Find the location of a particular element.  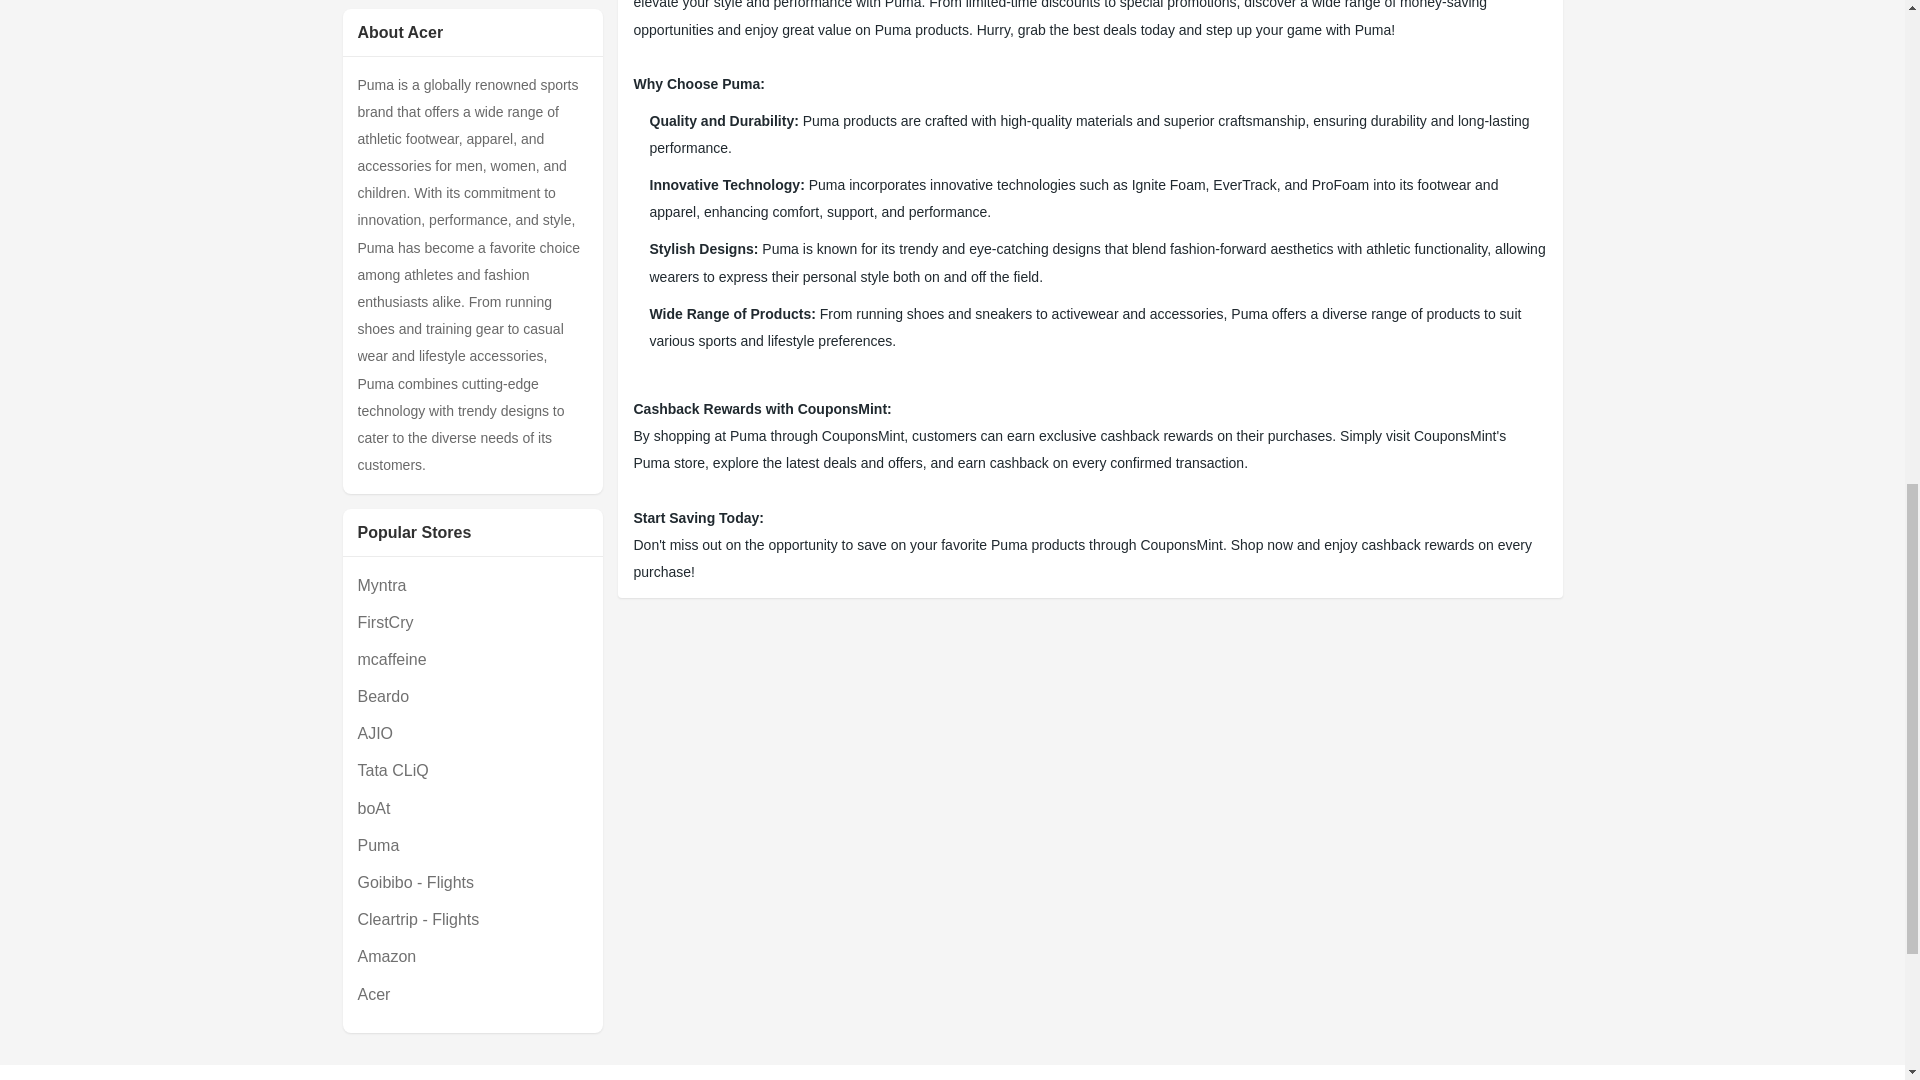

mcaffeine is located at coordinates (472, 658).